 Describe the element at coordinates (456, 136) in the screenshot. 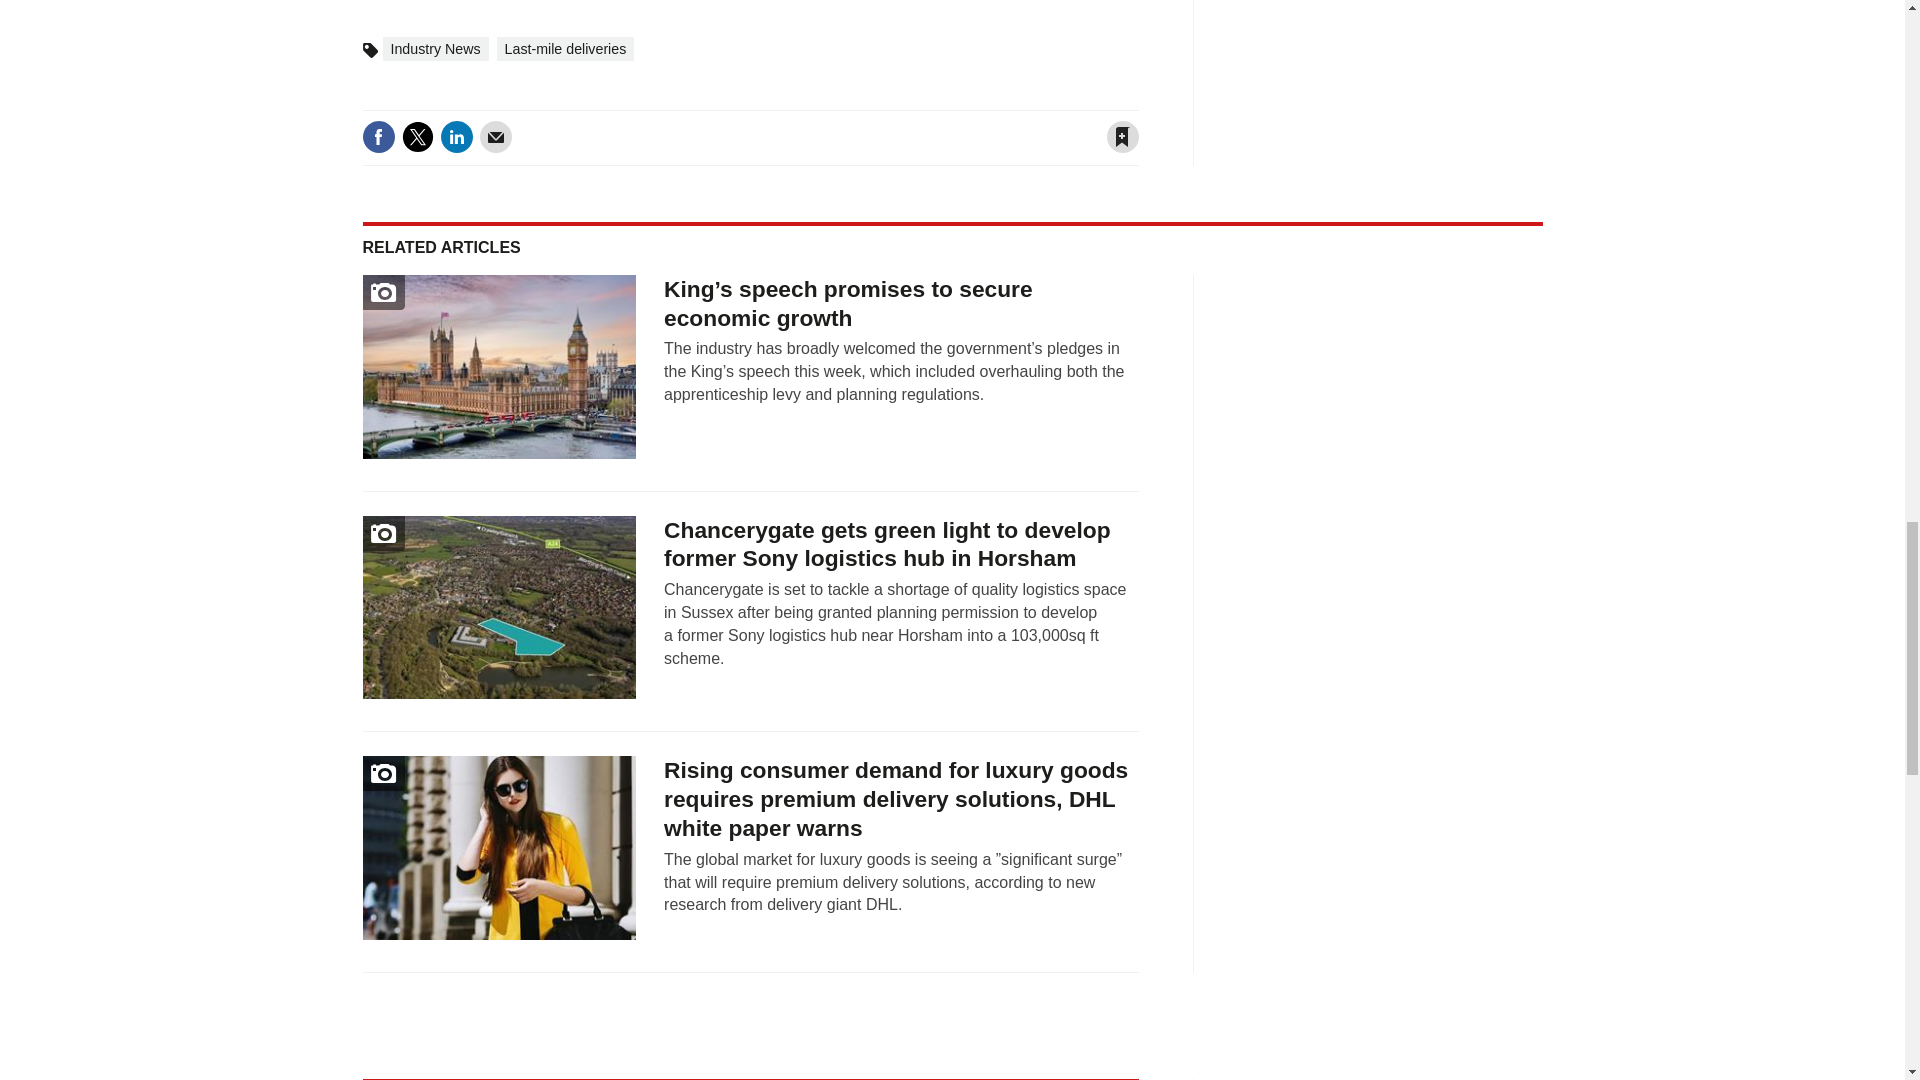

I see `Share this on Linked in` at that location.